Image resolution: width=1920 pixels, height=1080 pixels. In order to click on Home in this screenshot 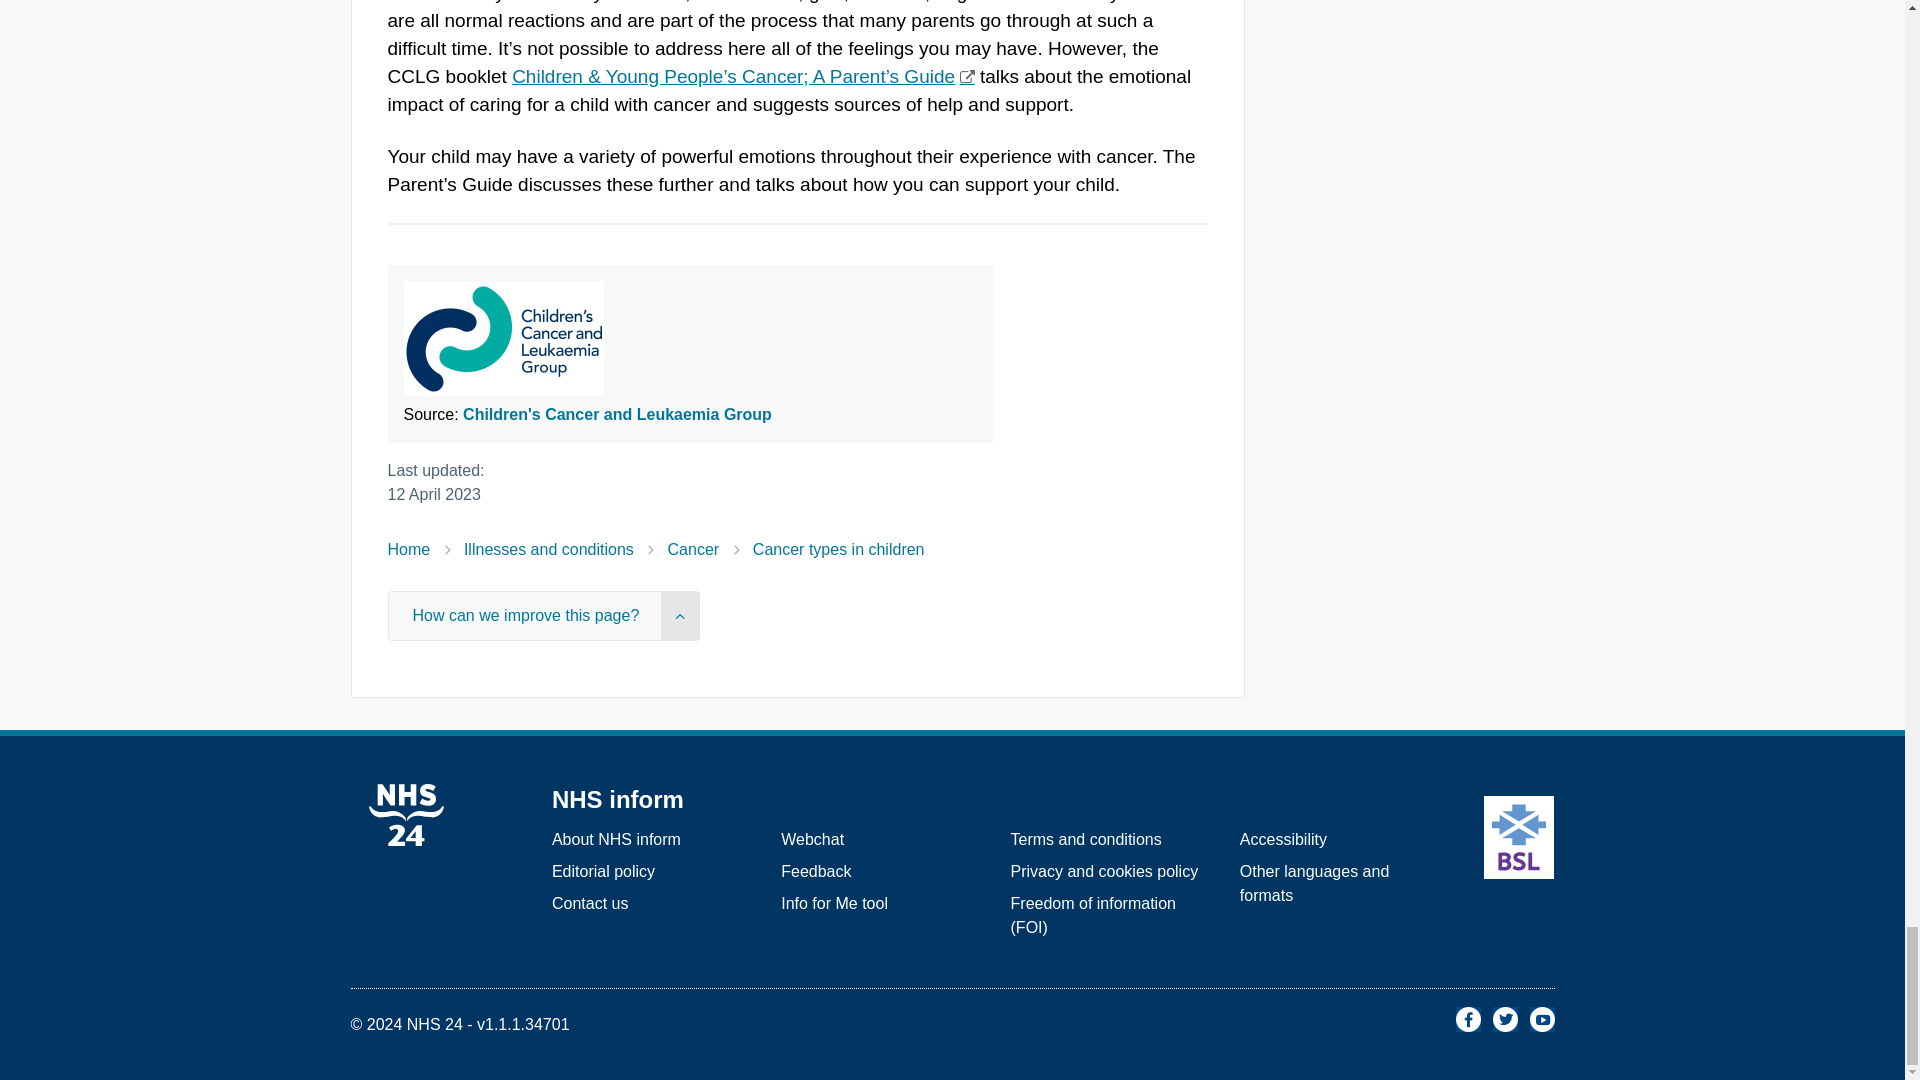, I will do `click(408, 550)`.